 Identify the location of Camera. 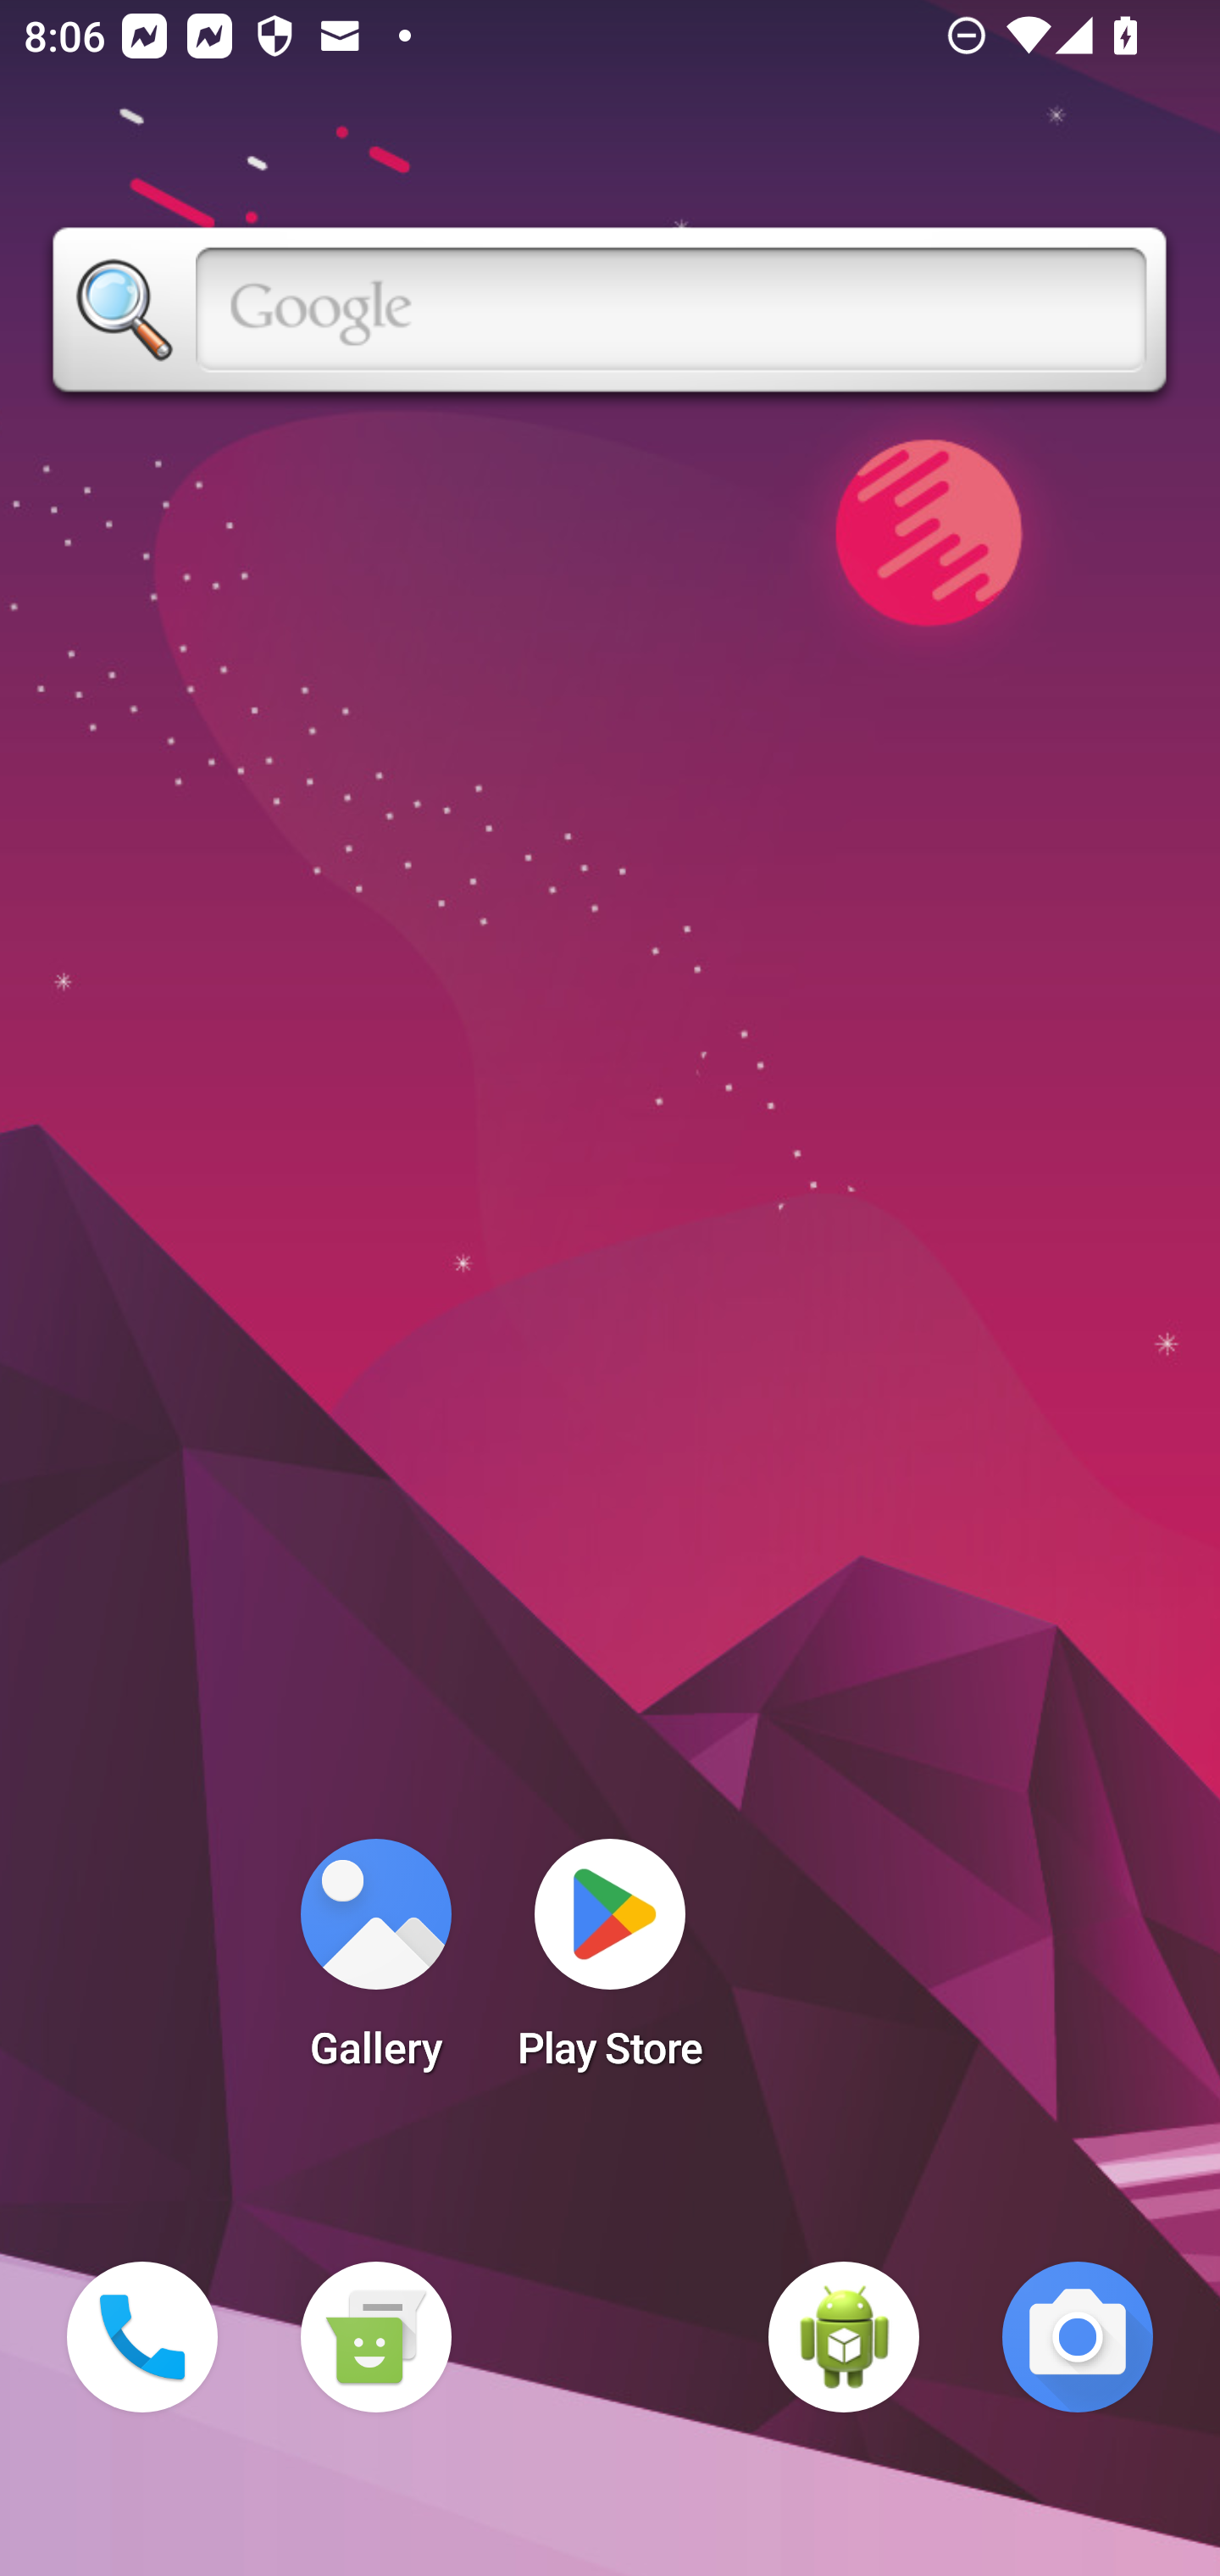
(1078, 2337).